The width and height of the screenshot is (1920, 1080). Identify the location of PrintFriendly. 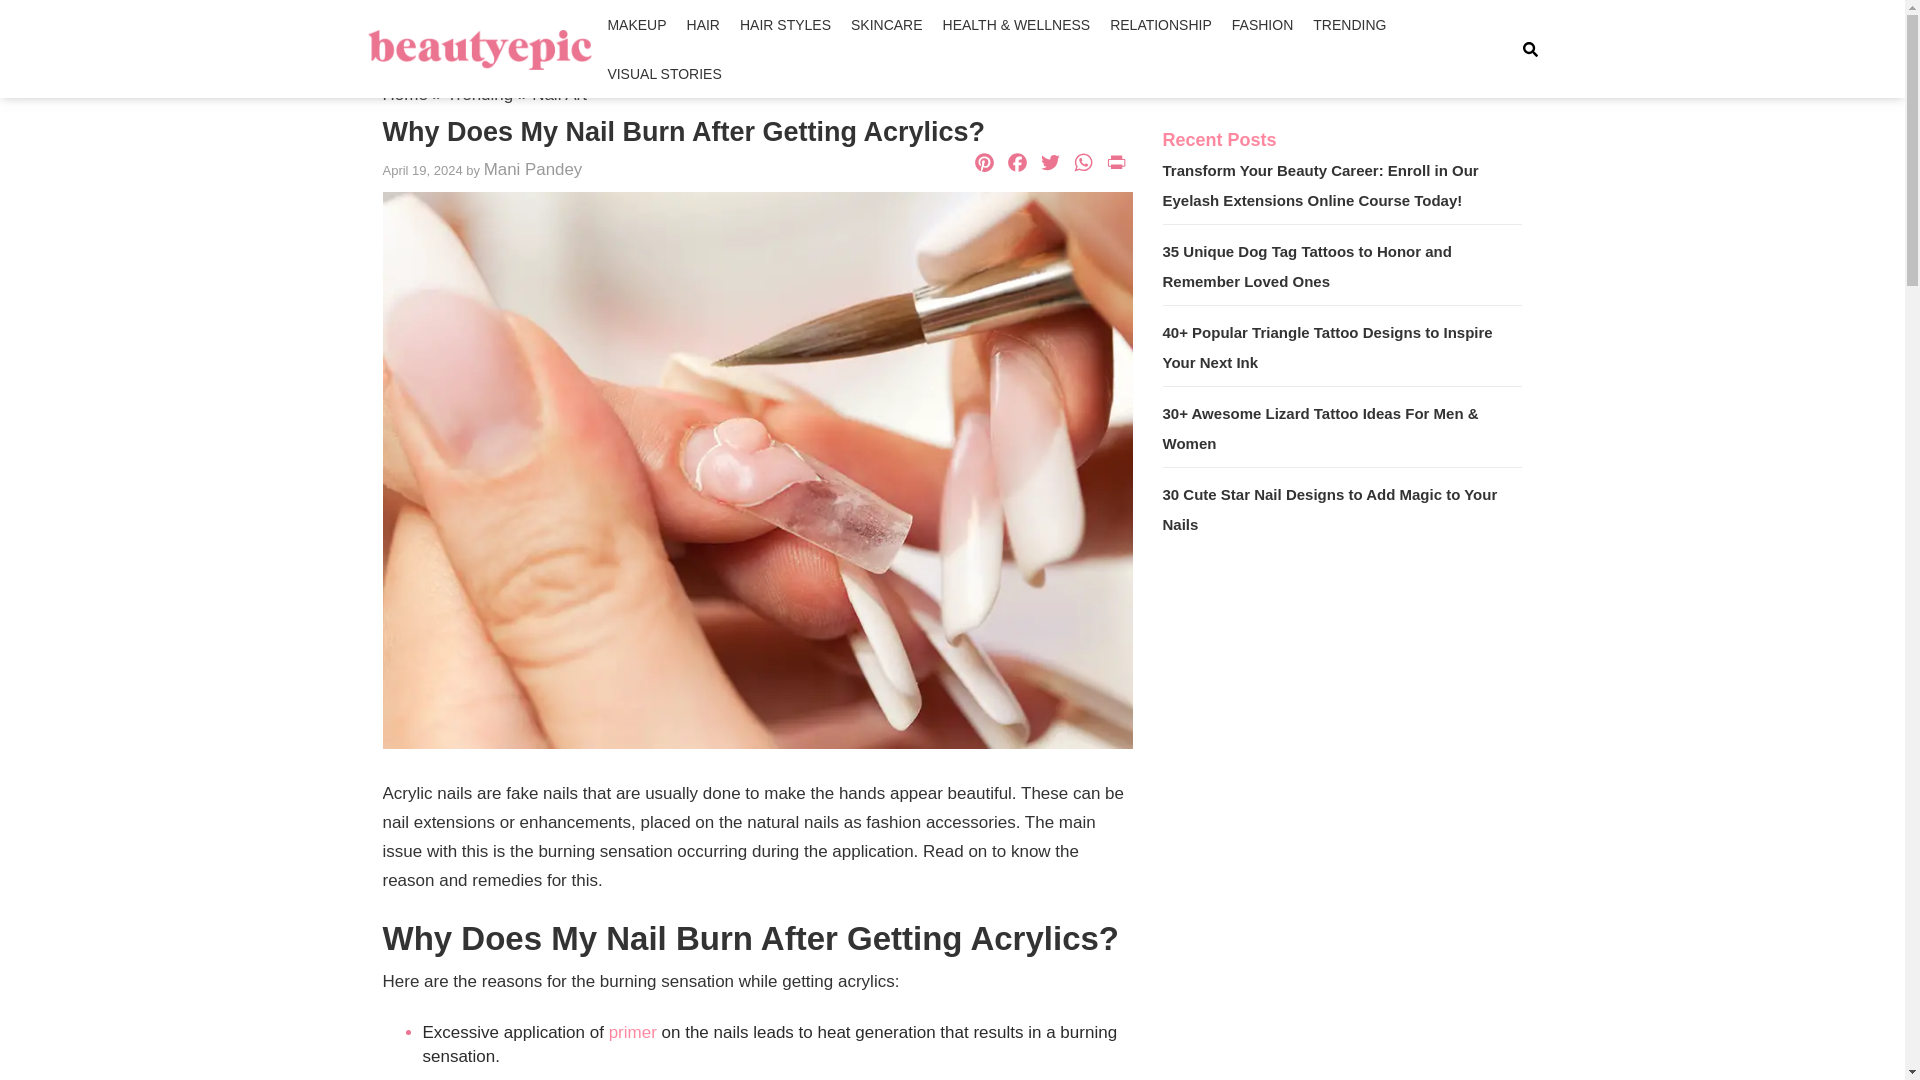
(1116, 164).